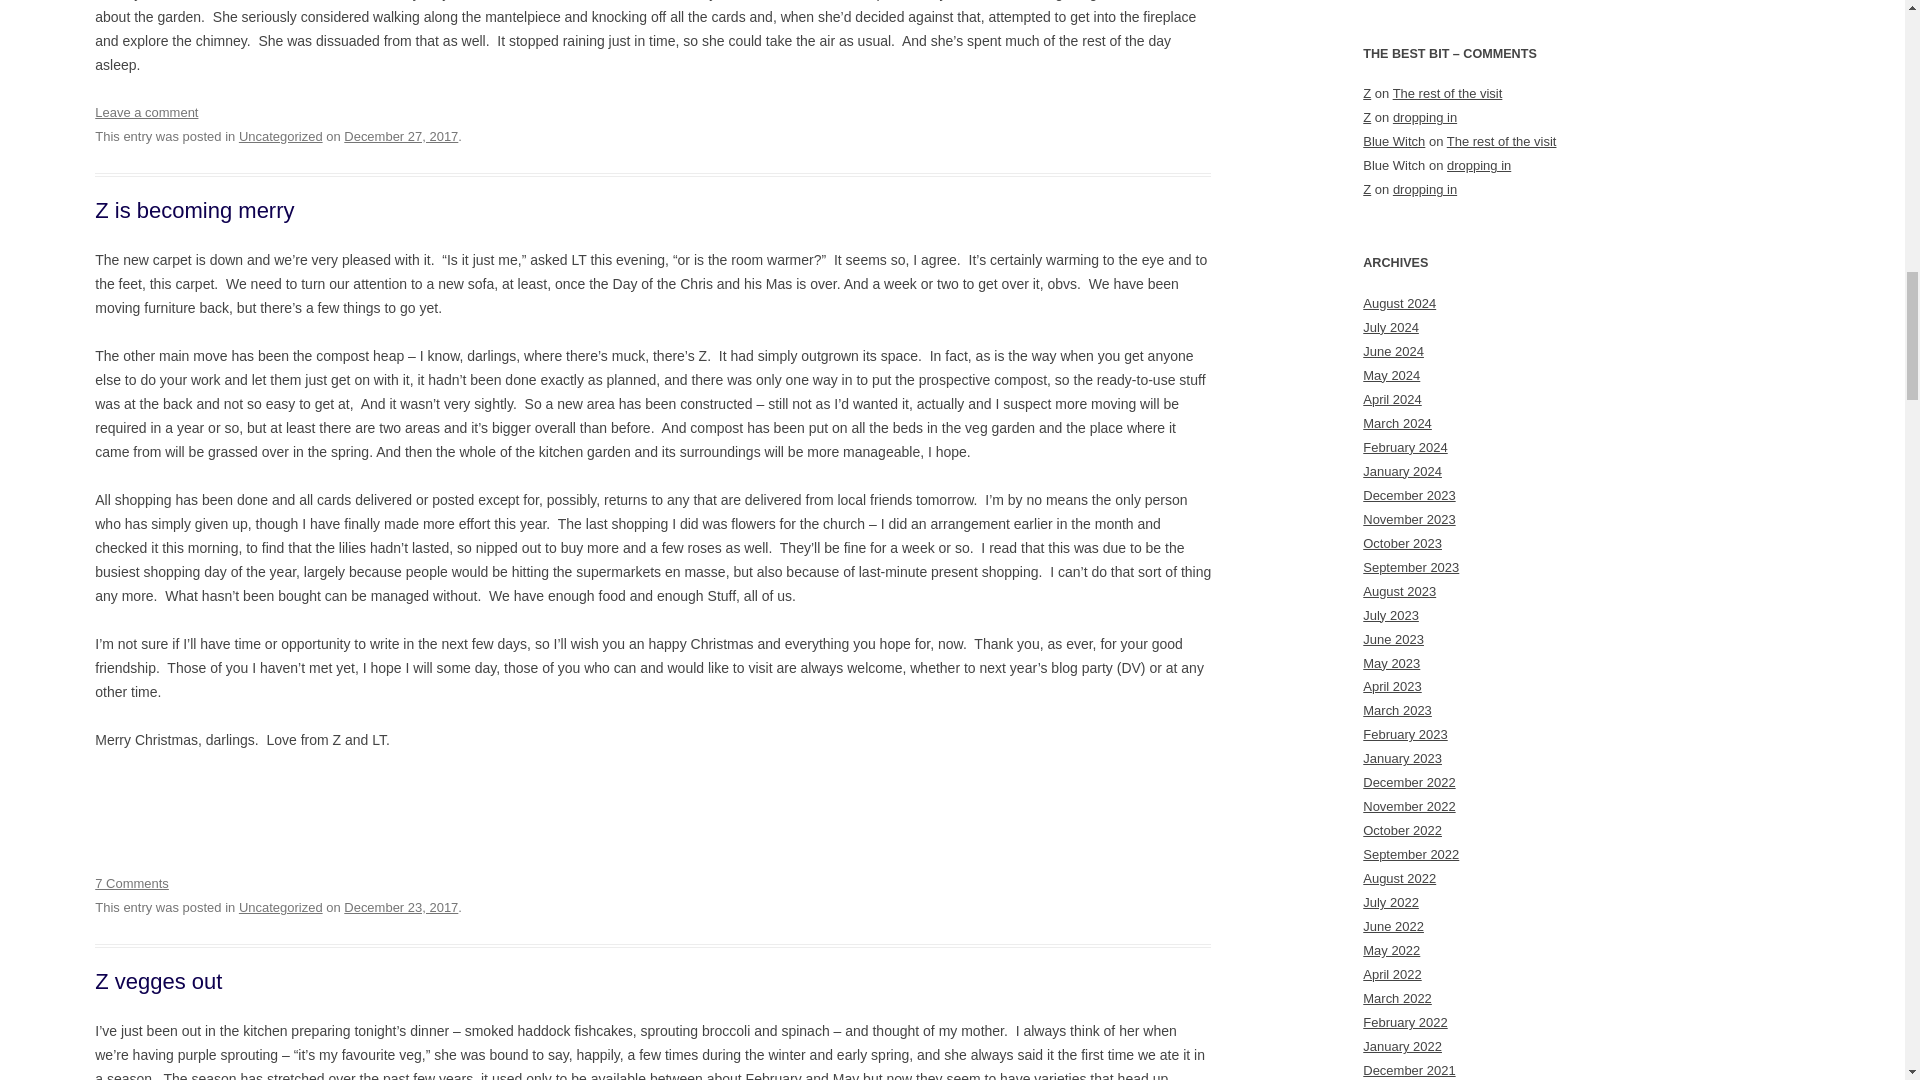  I want to click on Uncategorized, so click(280, 136).